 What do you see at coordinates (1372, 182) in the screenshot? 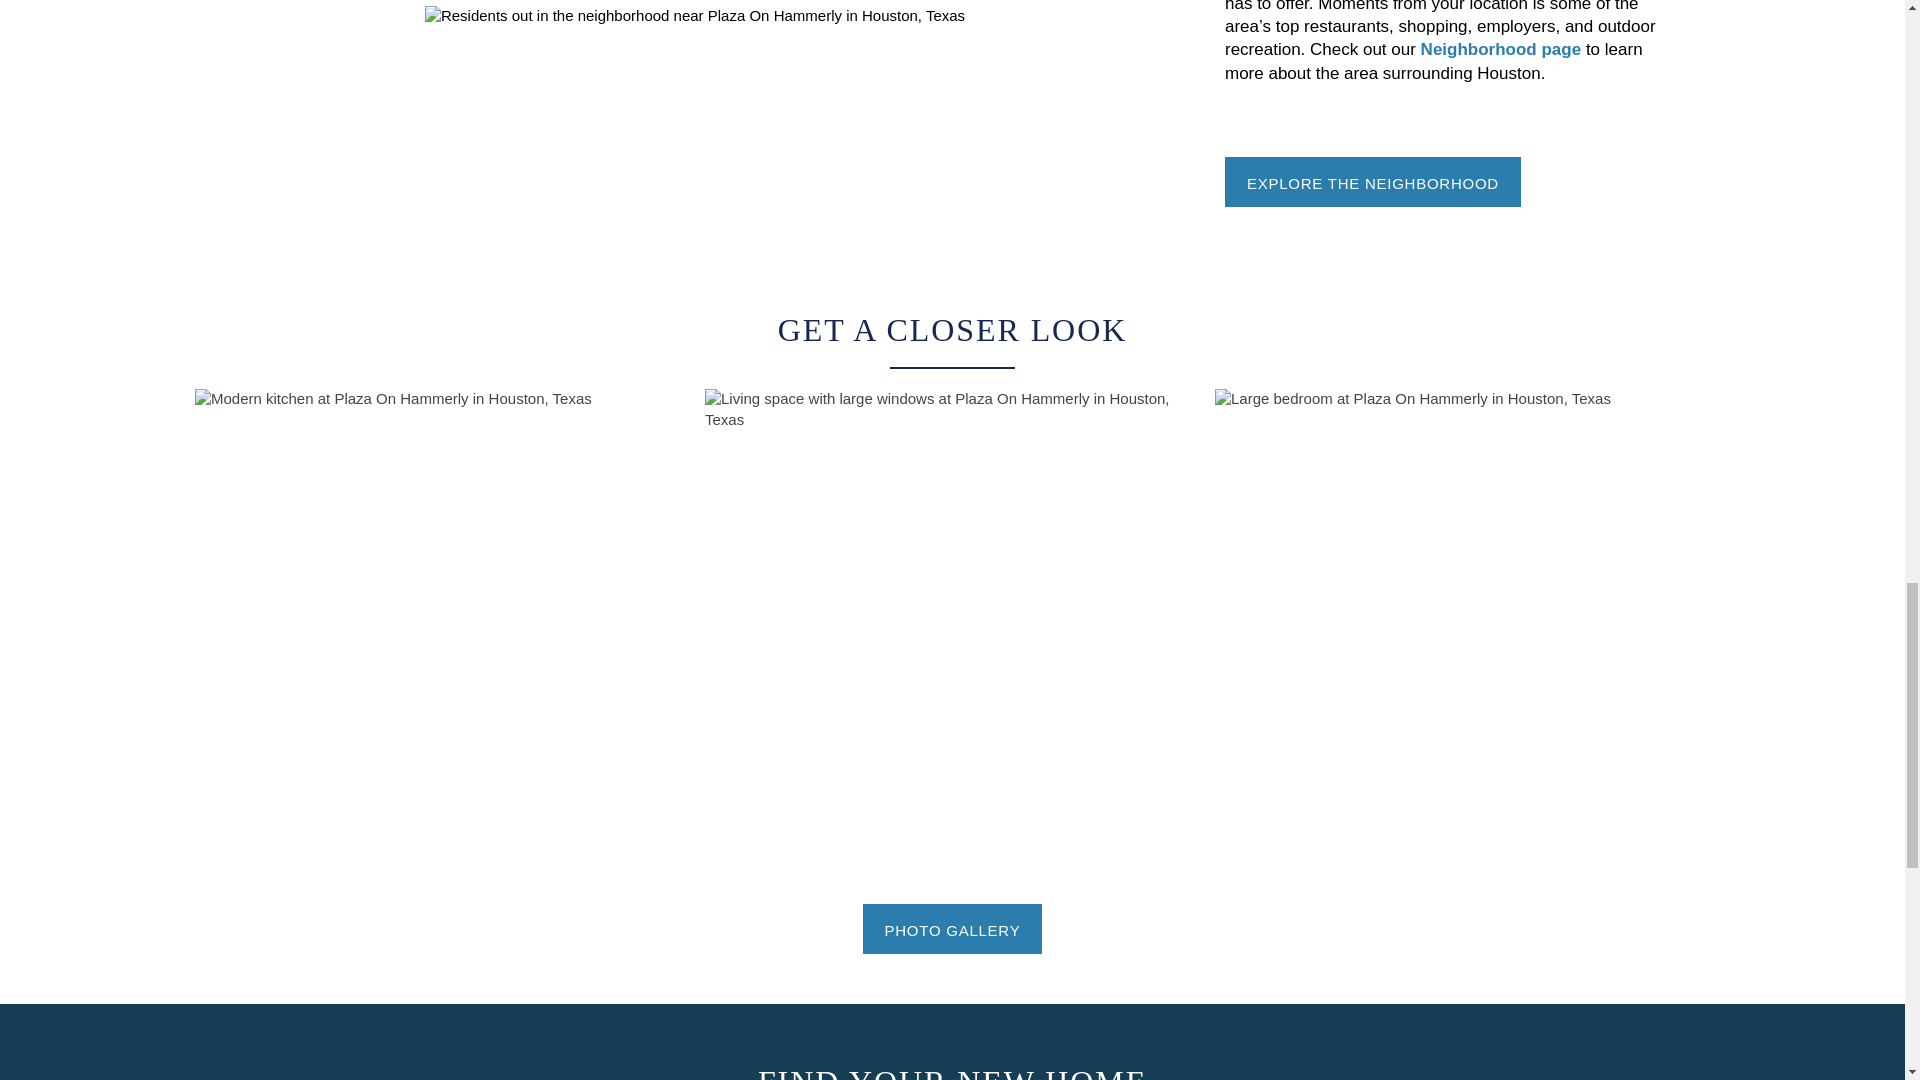
I see `EXPLORE THE NEIGHBORHOOD` at bounding box center [1372, 182].